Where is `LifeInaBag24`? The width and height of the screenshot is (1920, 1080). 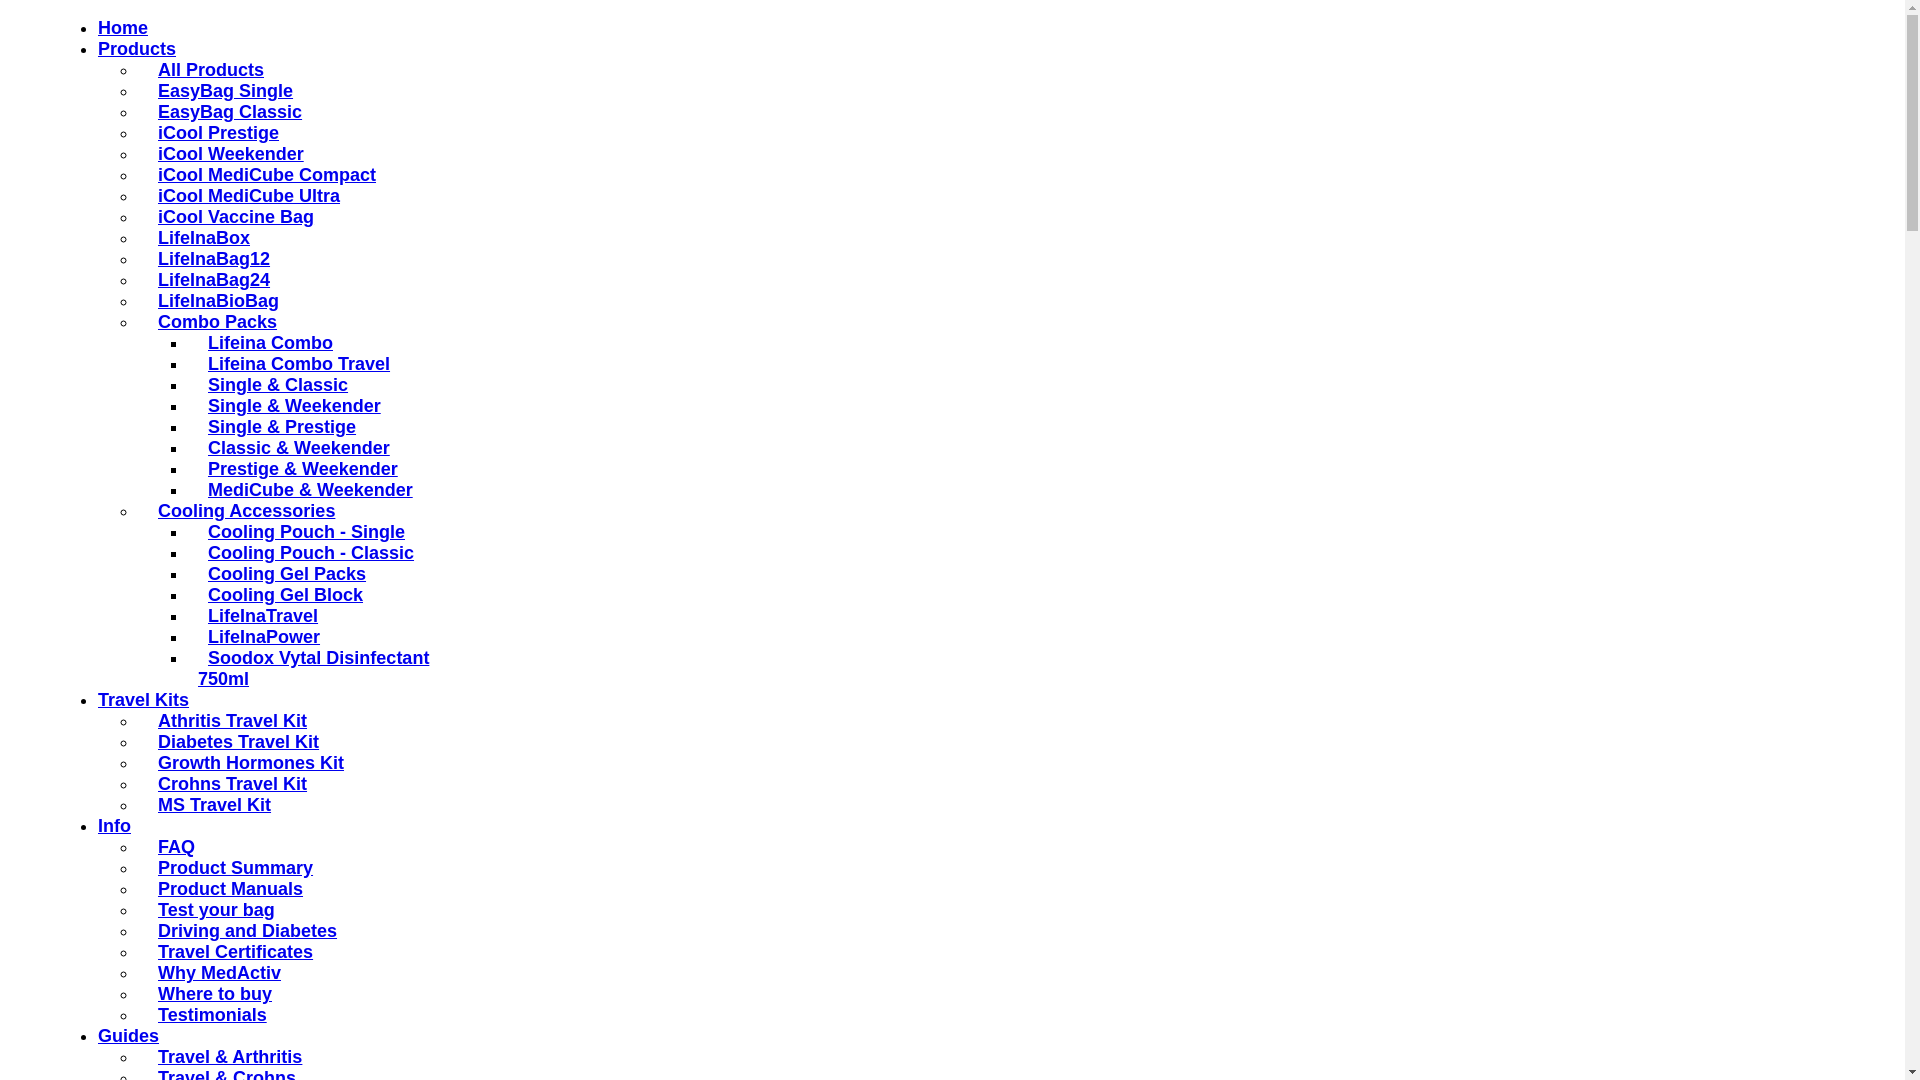 LifeInaBag24 is located at coordinates (209, 280).